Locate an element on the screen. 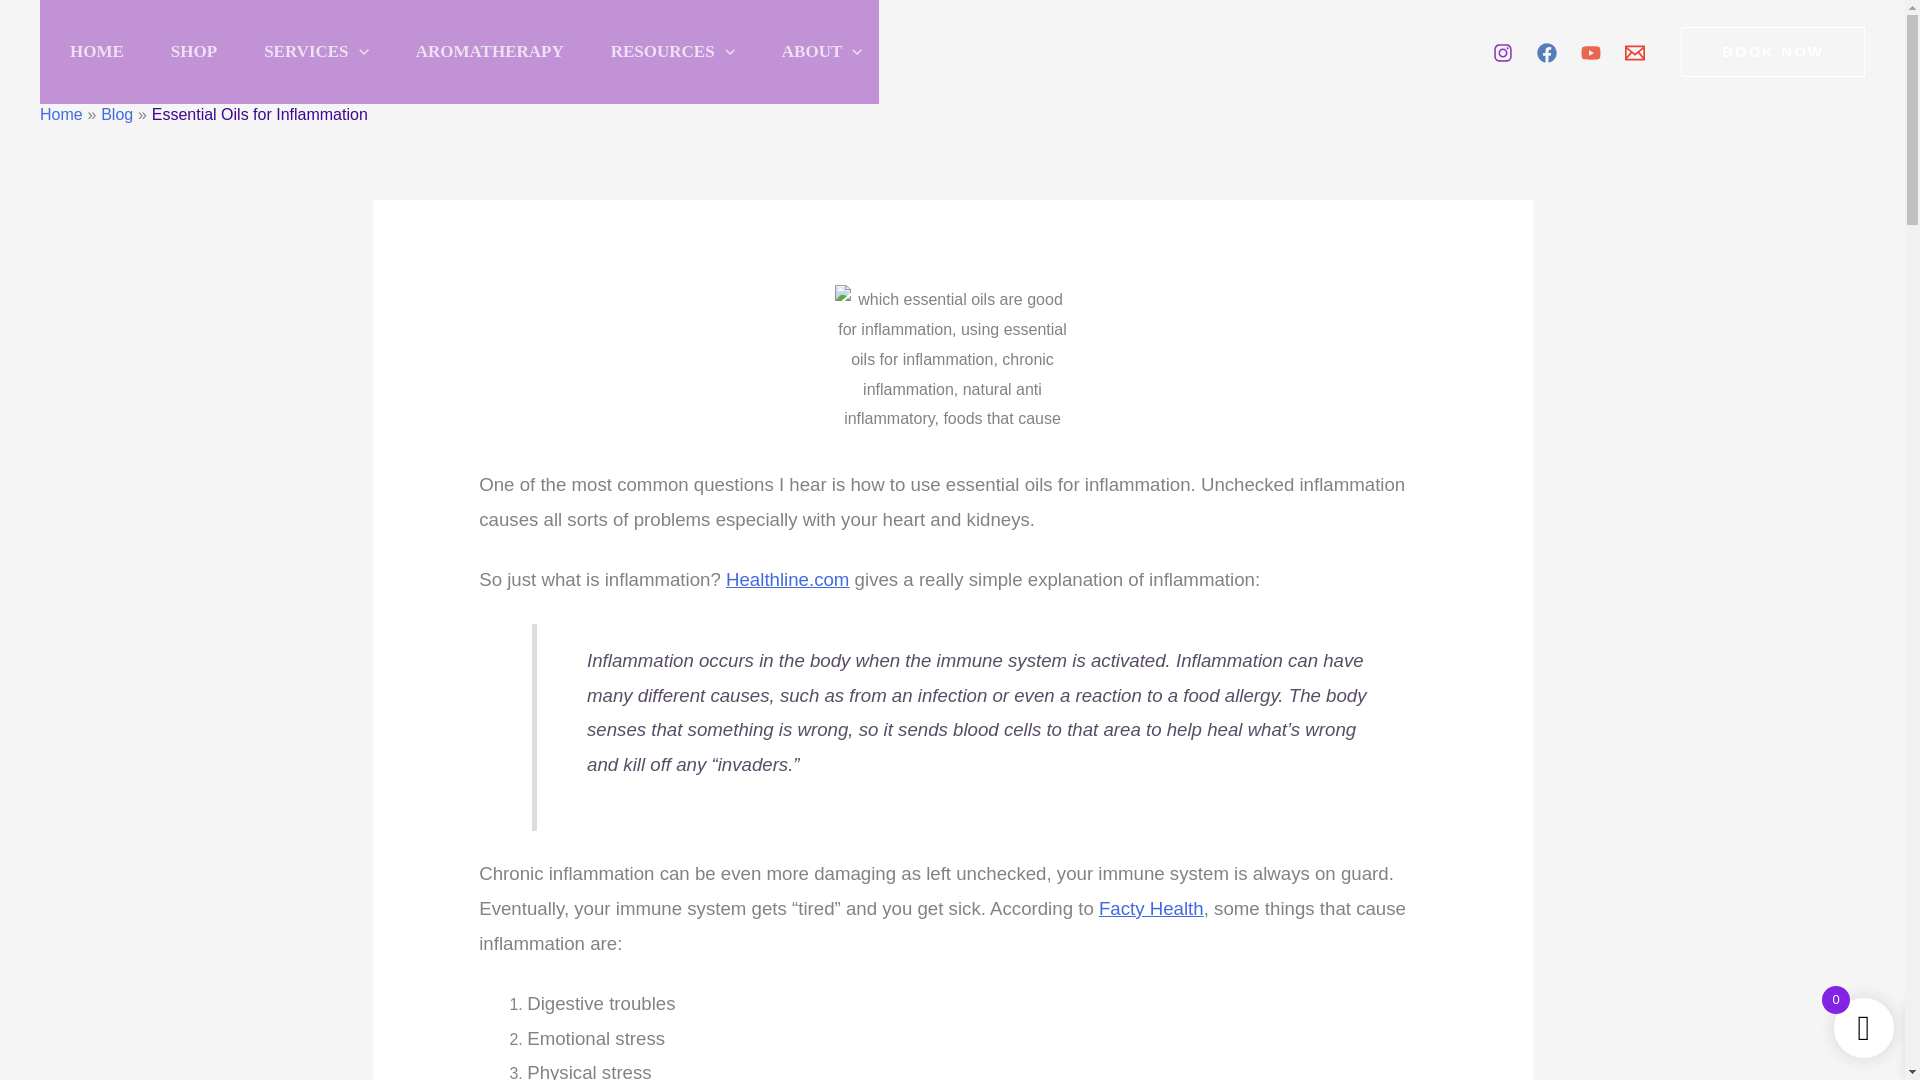  SERVICES is located at coordinates (310, 52).